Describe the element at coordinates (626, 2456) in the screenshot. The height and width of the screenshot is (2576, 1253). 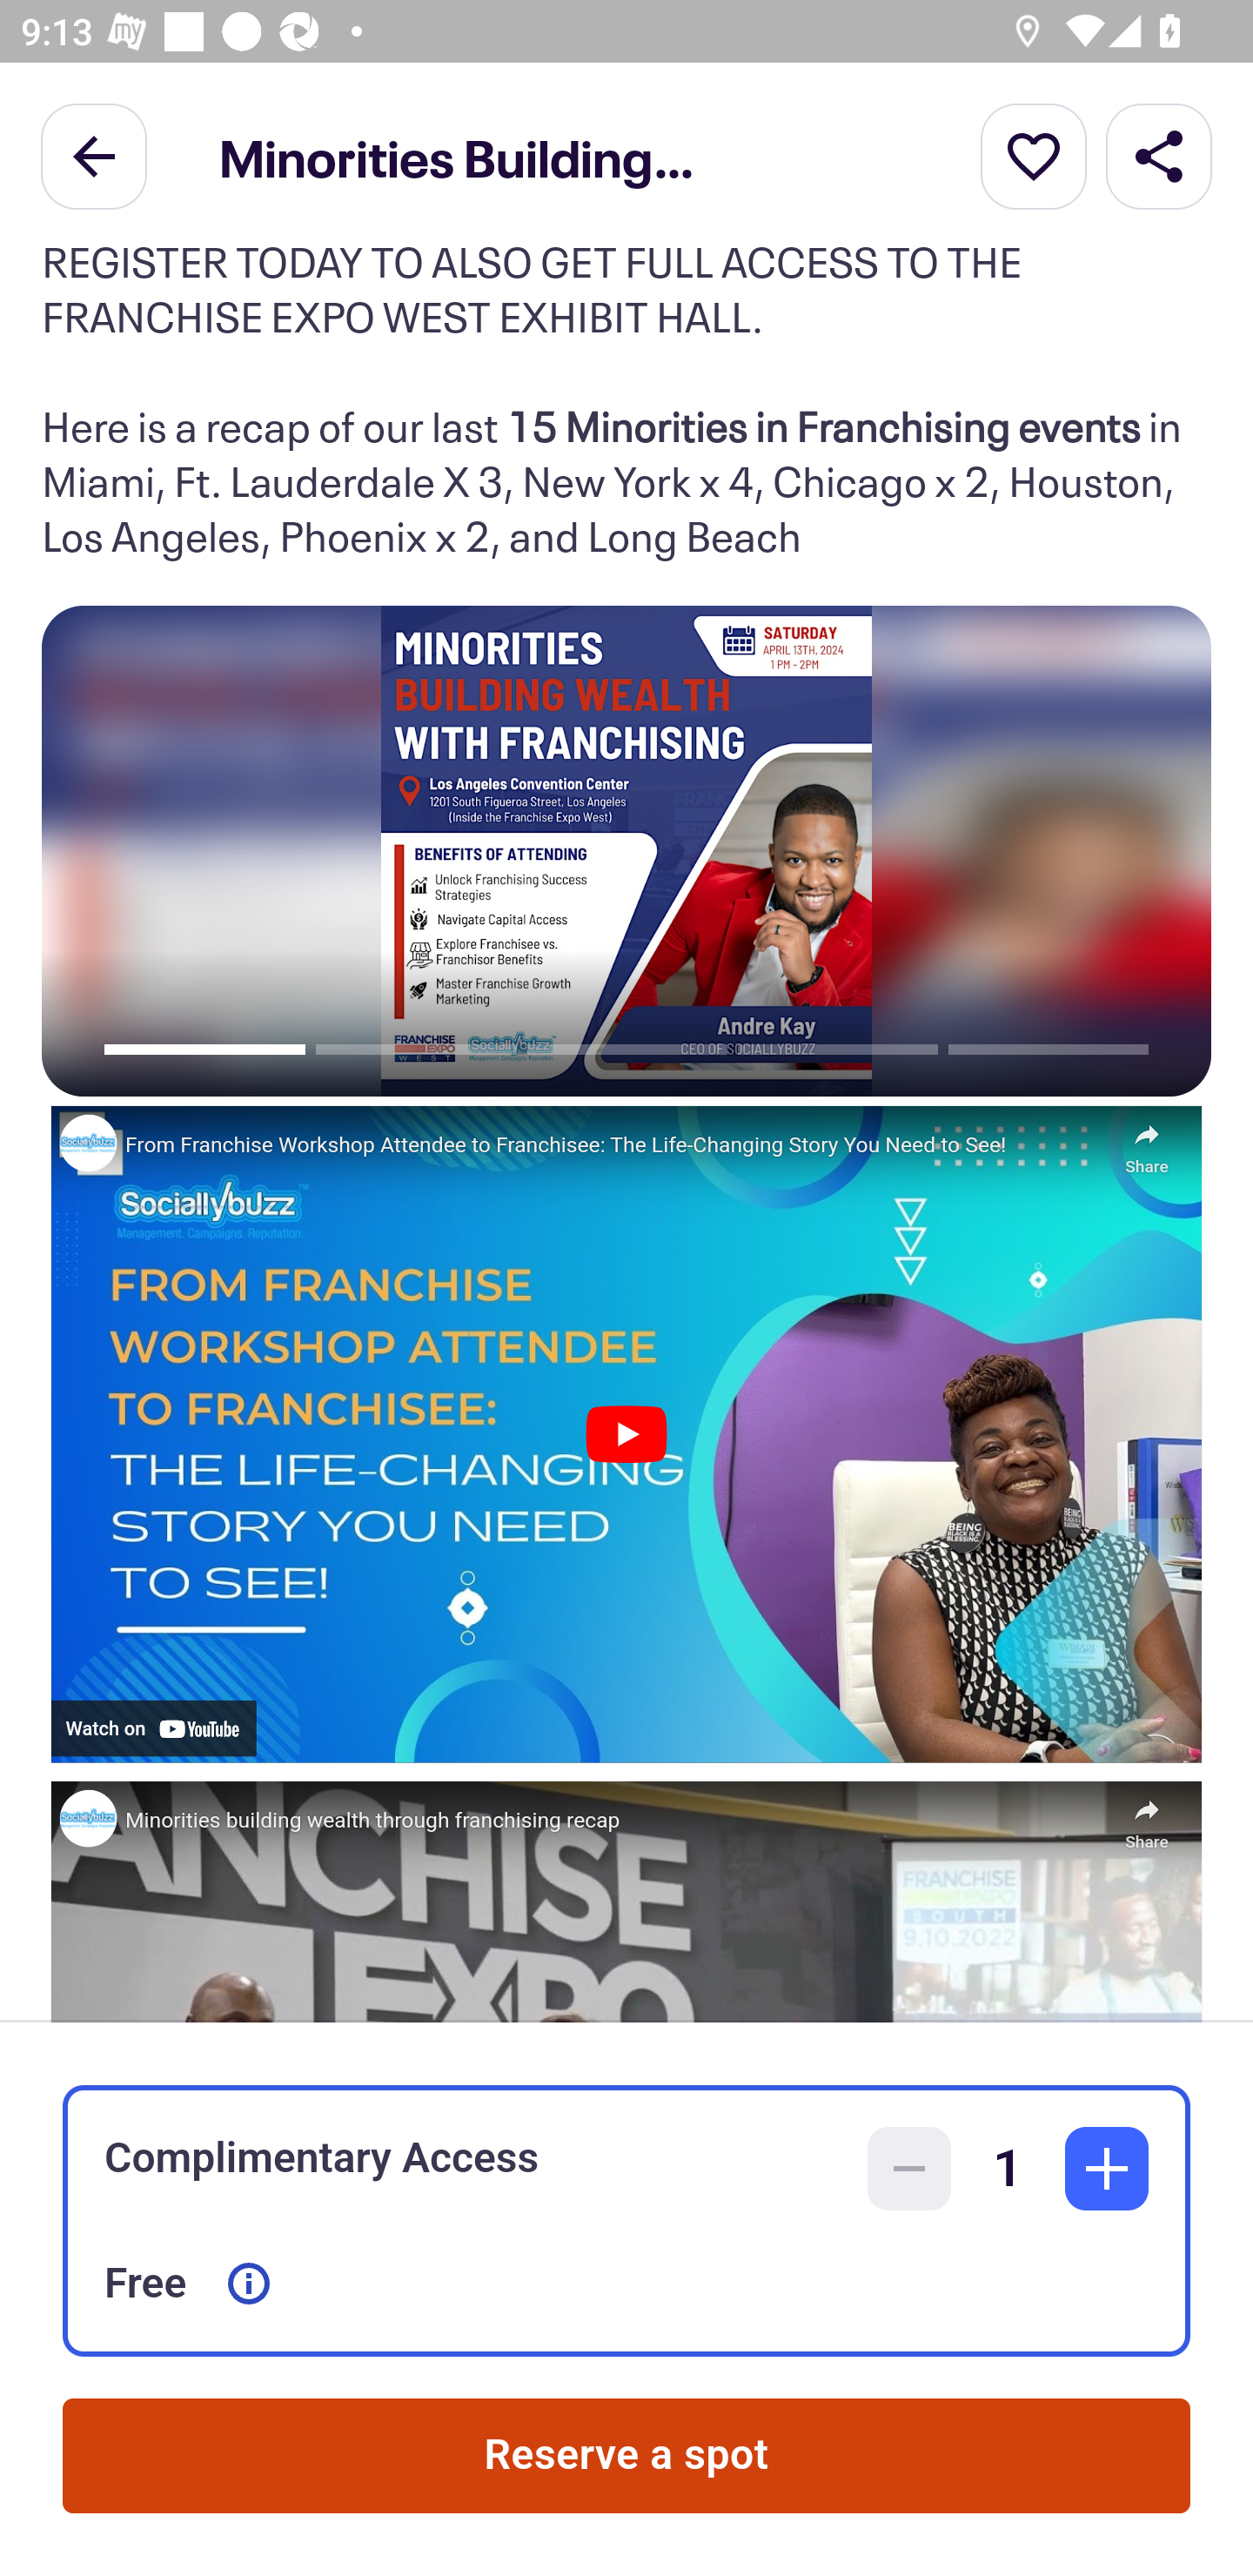
I see `Reserve a spot` at that location.